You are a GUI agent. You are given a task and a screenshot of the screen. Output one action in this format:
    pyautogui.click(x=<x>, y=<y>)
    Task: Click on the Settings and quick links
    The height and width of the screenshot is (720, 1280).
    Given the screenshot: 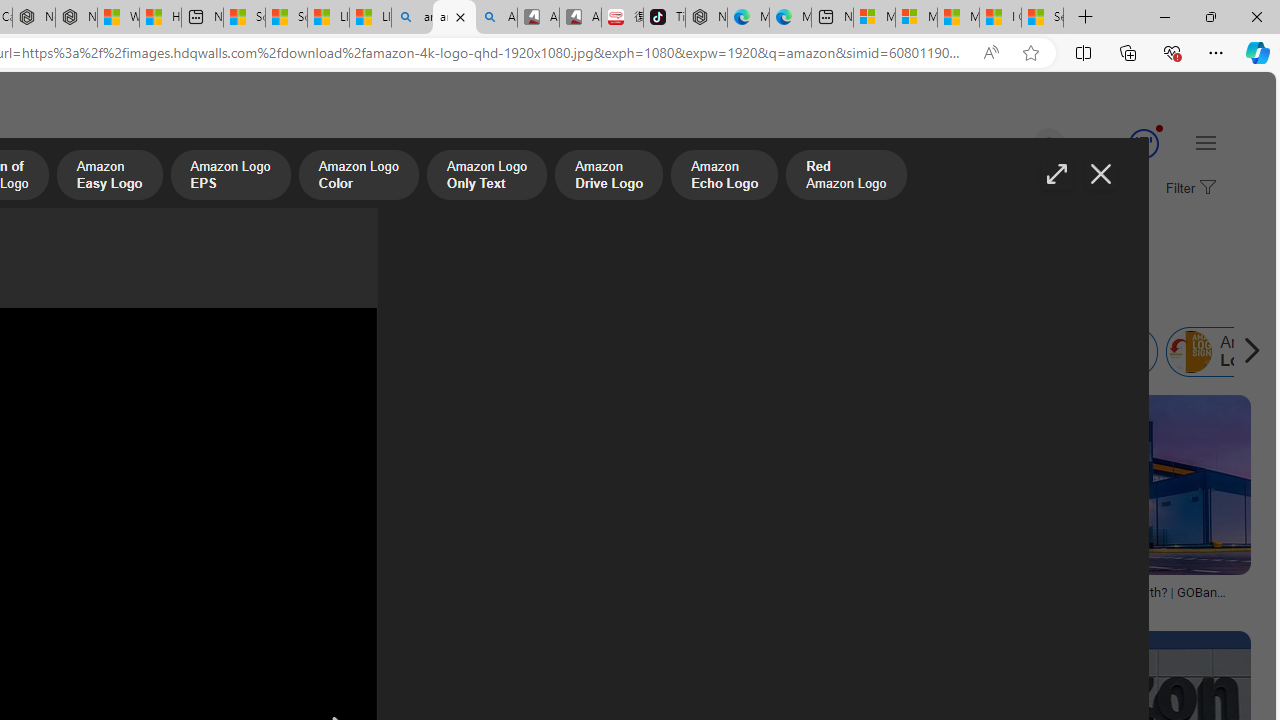 What is the action you would take?
    pyautogui.click(x=1206, y=142)
    